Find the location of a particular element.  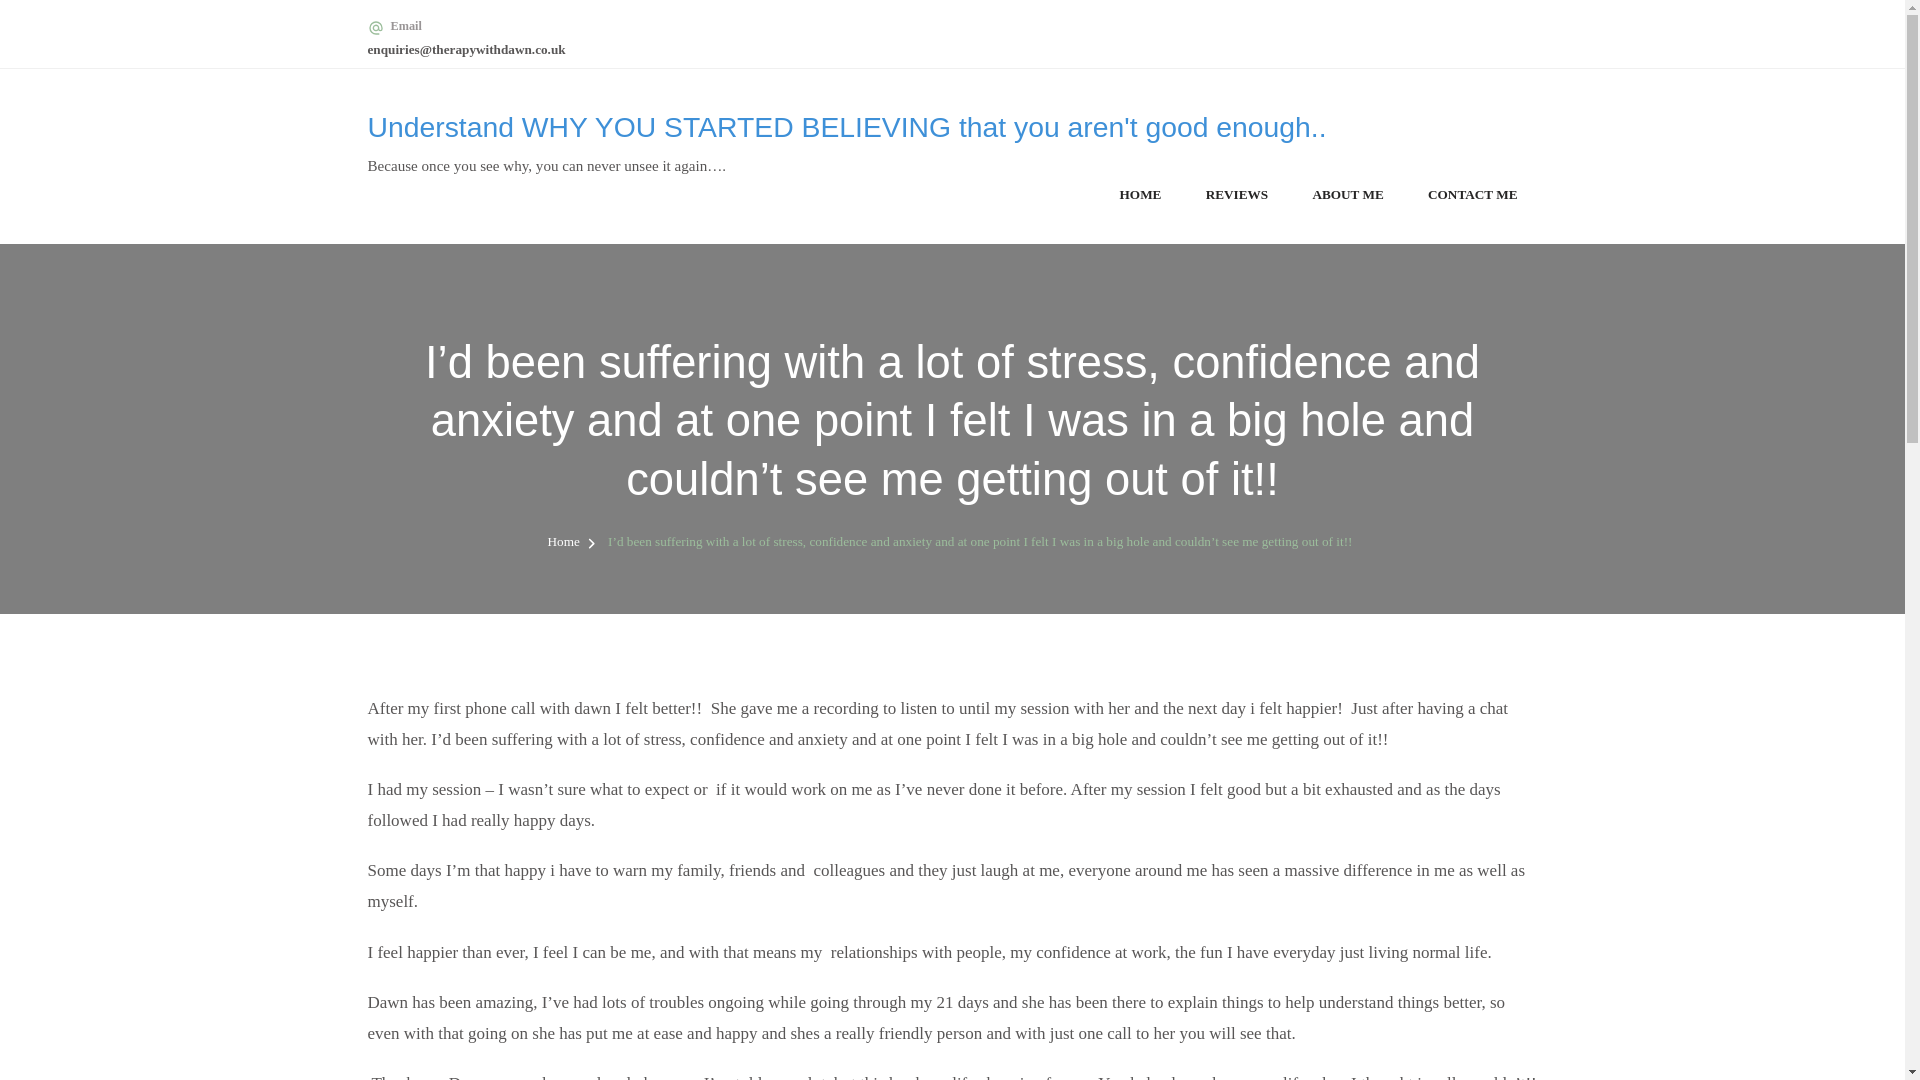

HOME is located at coordinates (1140, 196).